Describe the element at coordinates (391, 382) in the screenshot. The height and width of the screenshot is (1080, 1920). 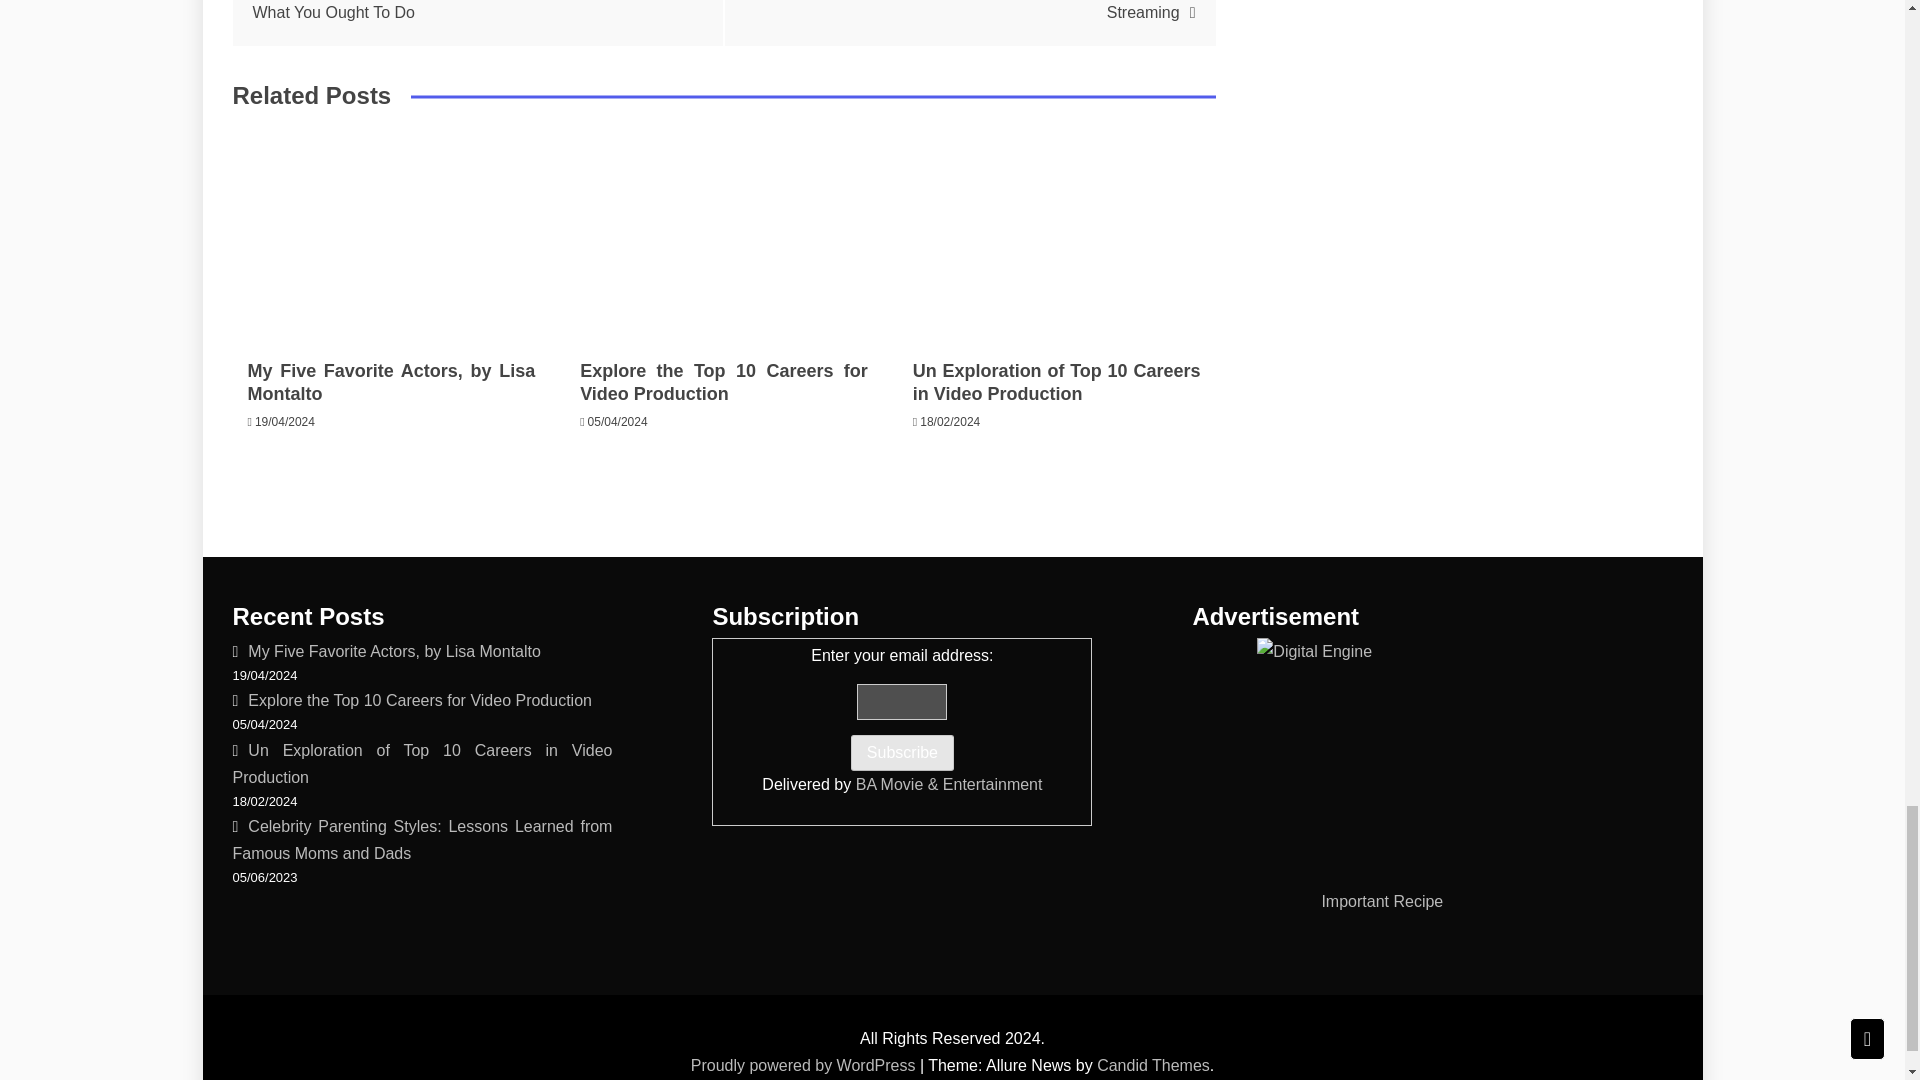
I see `My Five Favorite Actors, by Lisa Montalto` at that location.